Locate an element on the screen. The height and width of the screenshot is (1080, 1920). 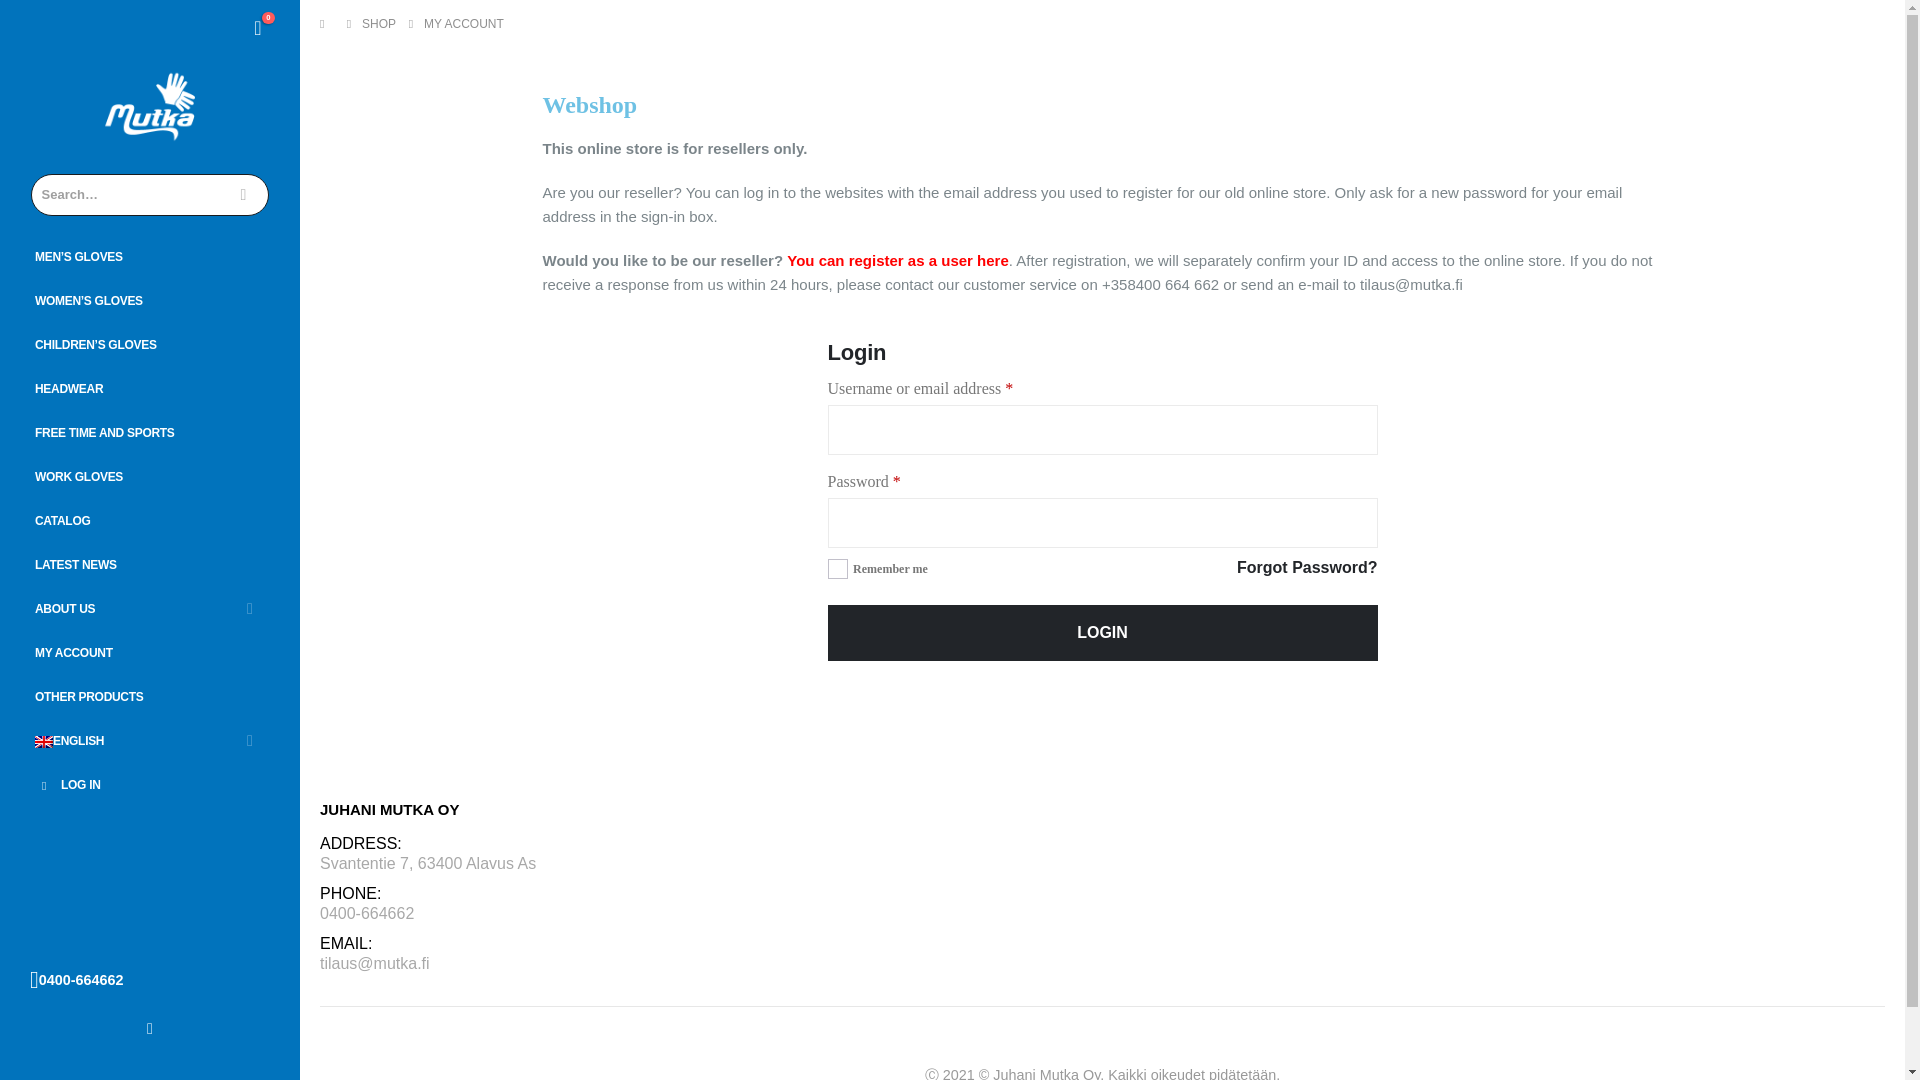
LOGIN is located at coordinates (1102, 632).